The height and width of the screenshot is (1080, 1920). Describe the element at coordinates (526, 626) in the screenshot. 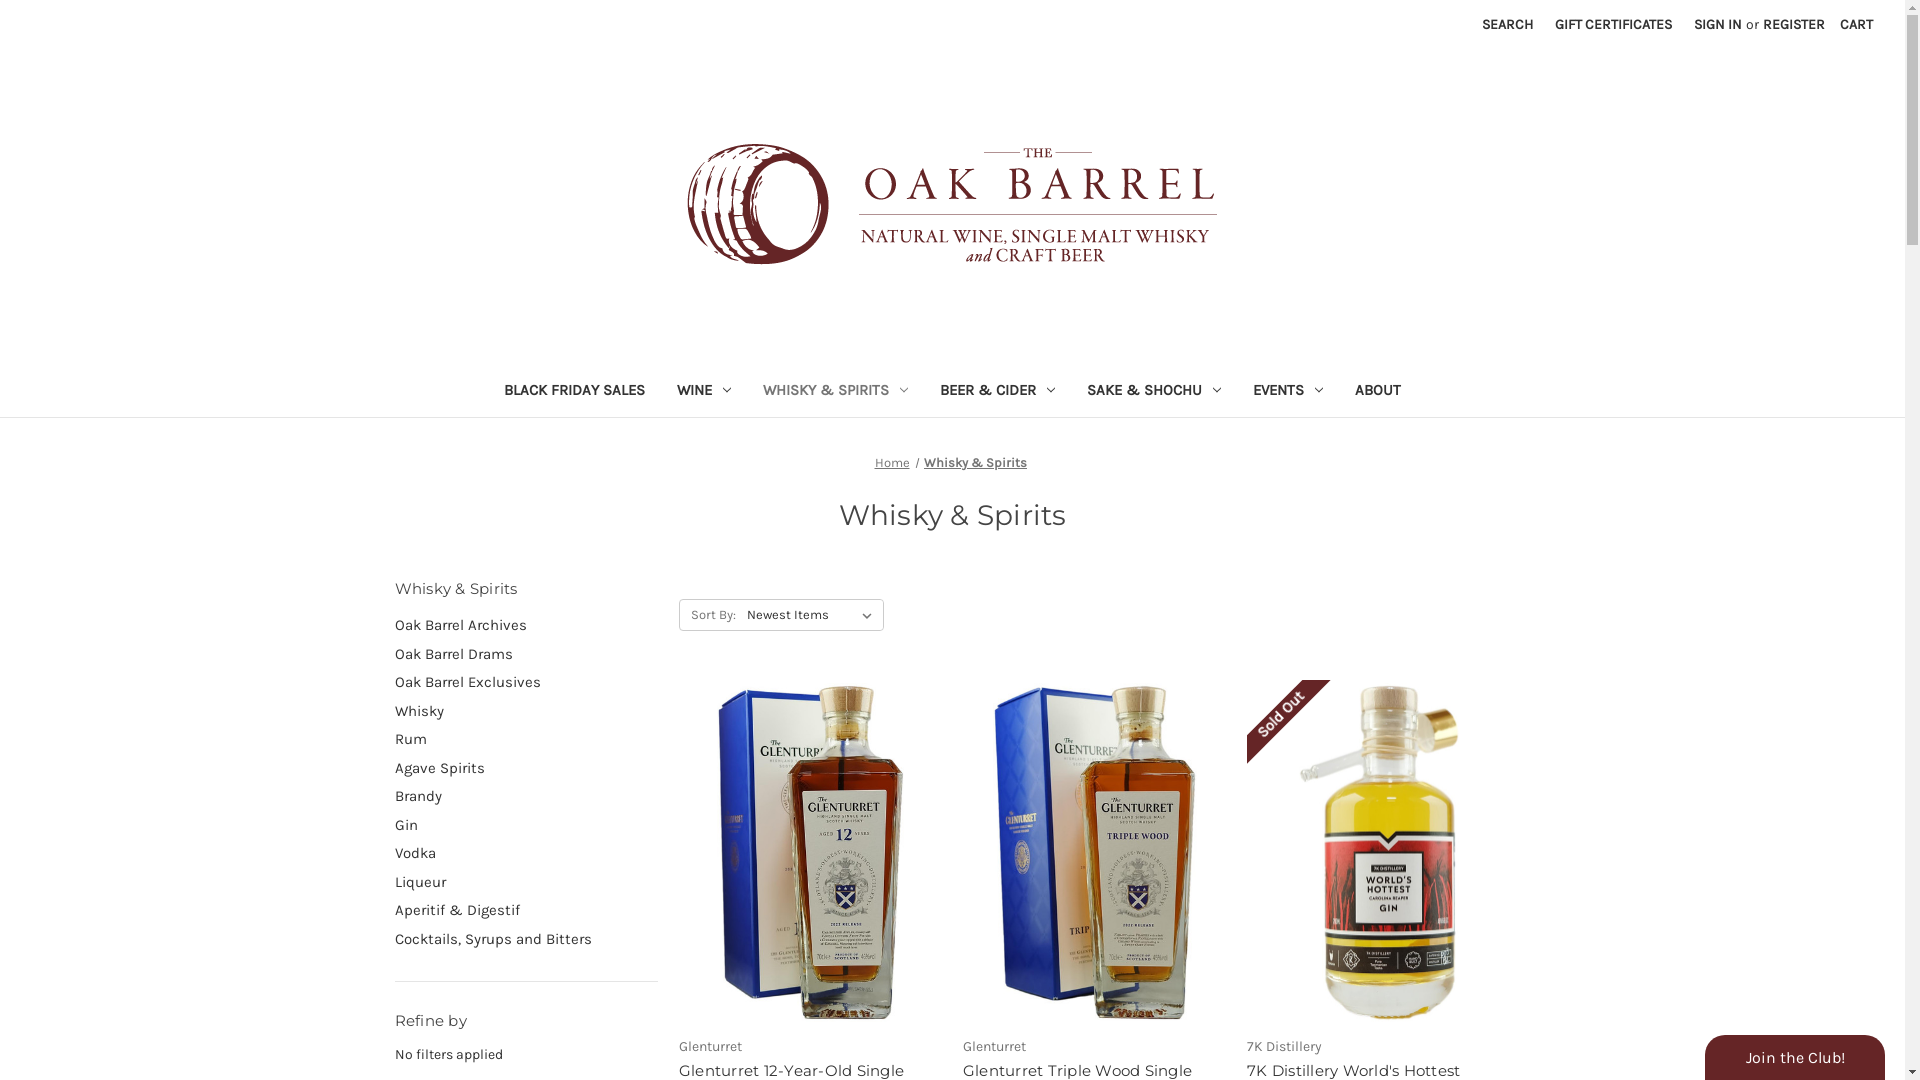

I see `Oak Barrel Archives` at that location.